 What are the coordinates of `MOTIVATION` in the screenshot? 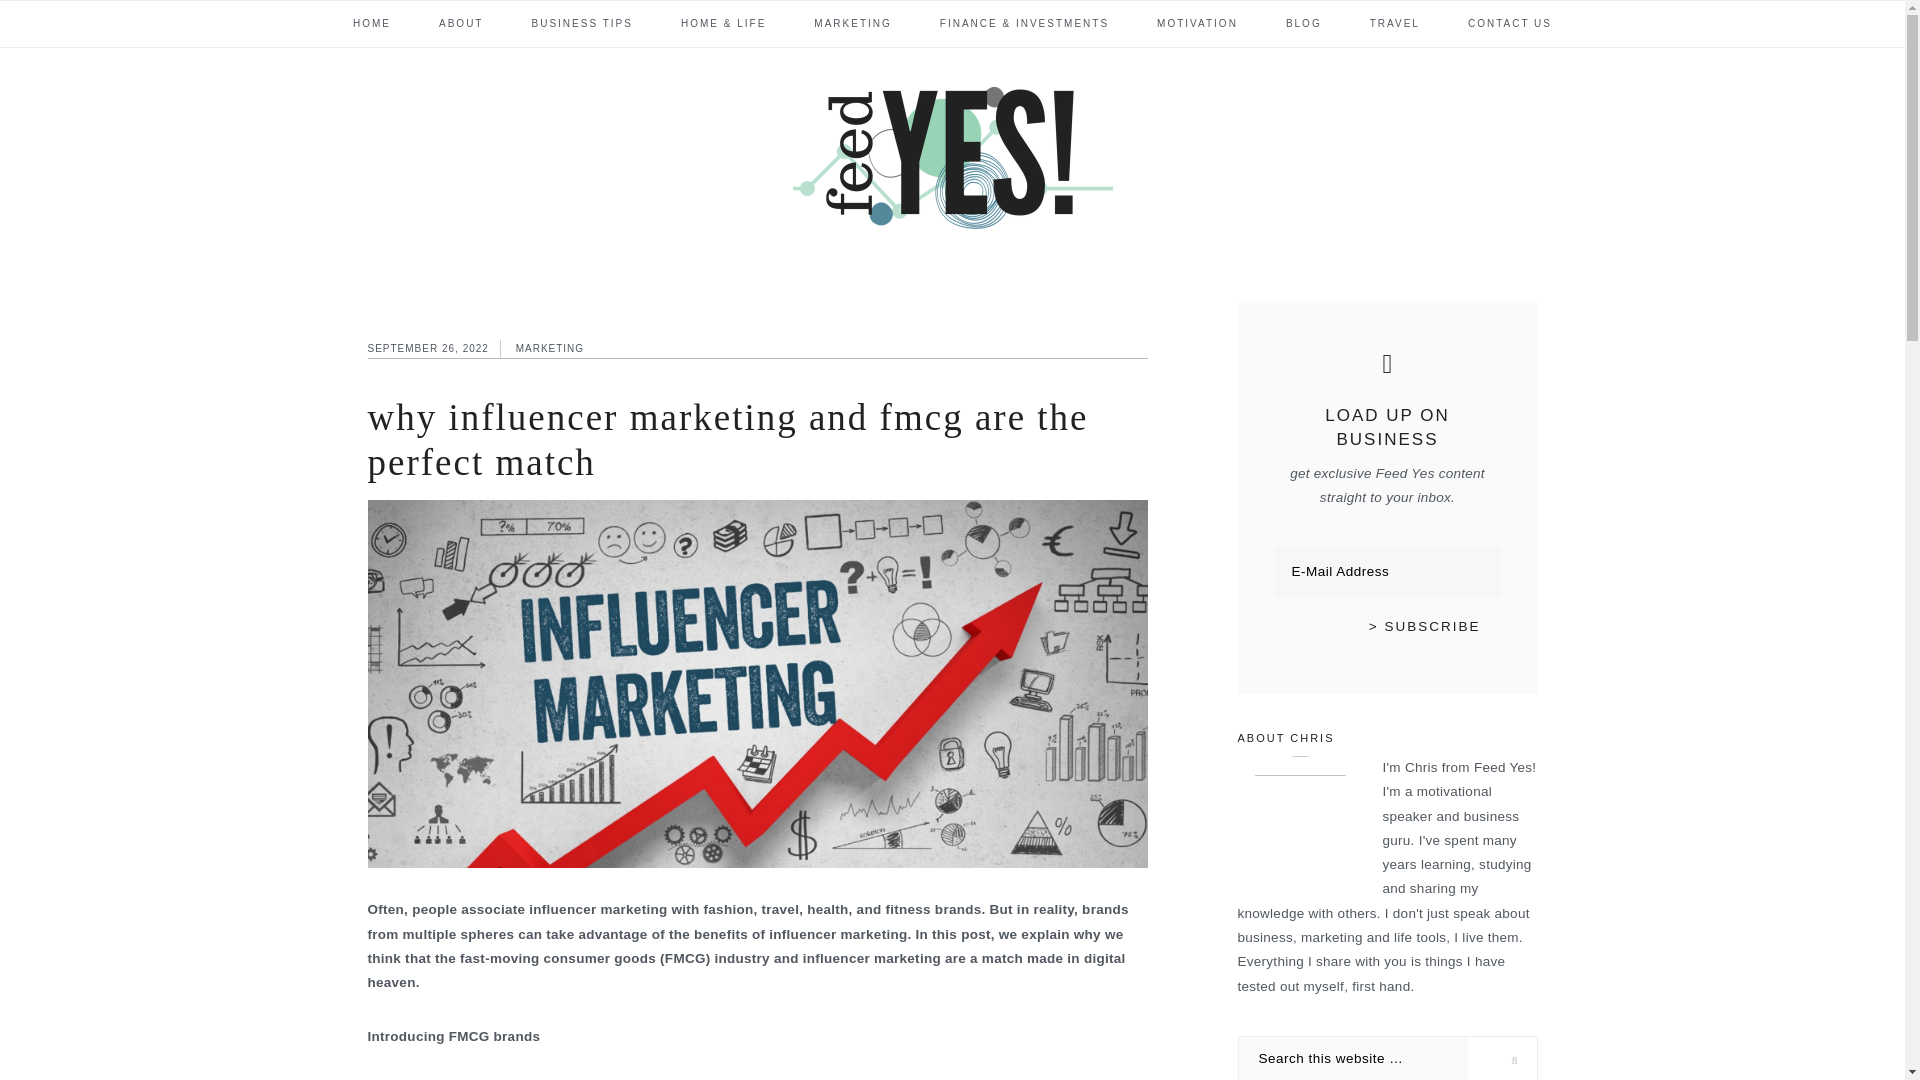 It's located at (1198, 23).